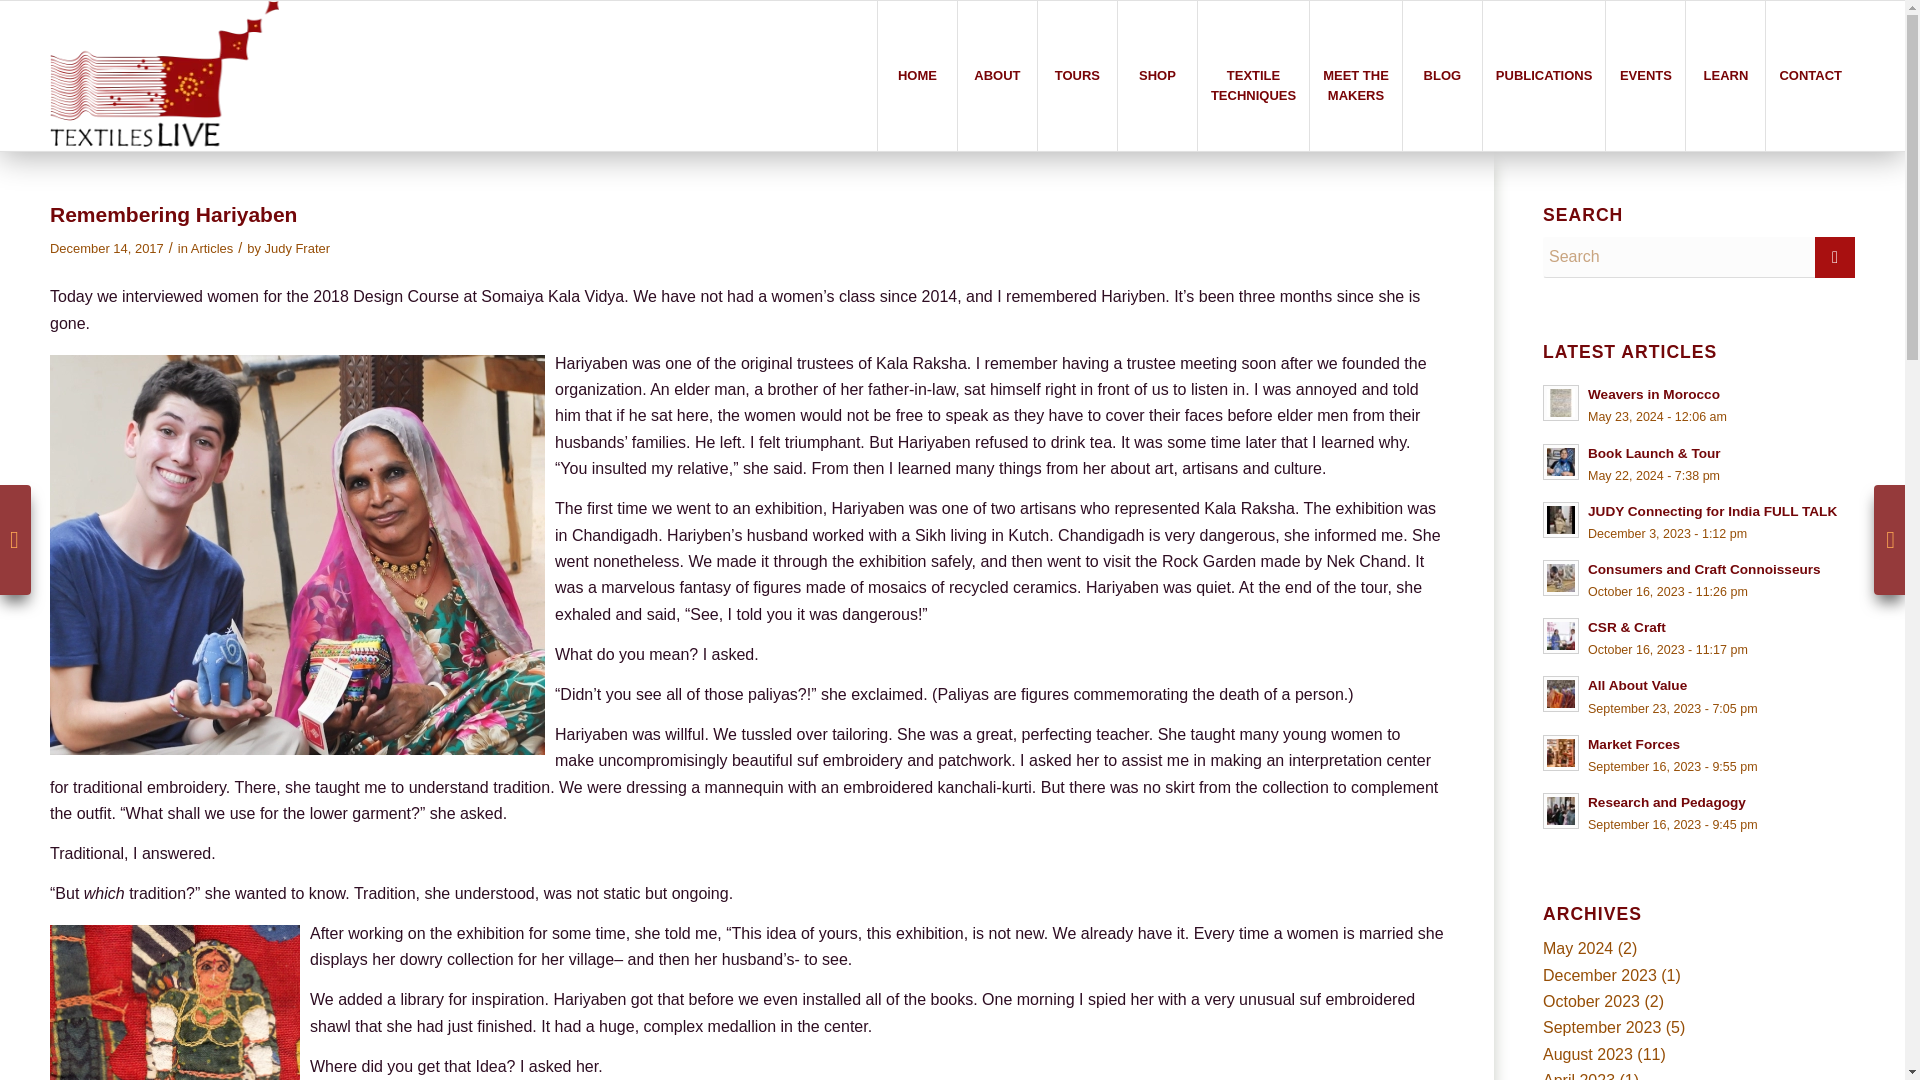  What do you see at coordinates (1654, 394) in the screenshot?
I see `Read: Weavers in Morocco` at bounding box center [1654, 394].